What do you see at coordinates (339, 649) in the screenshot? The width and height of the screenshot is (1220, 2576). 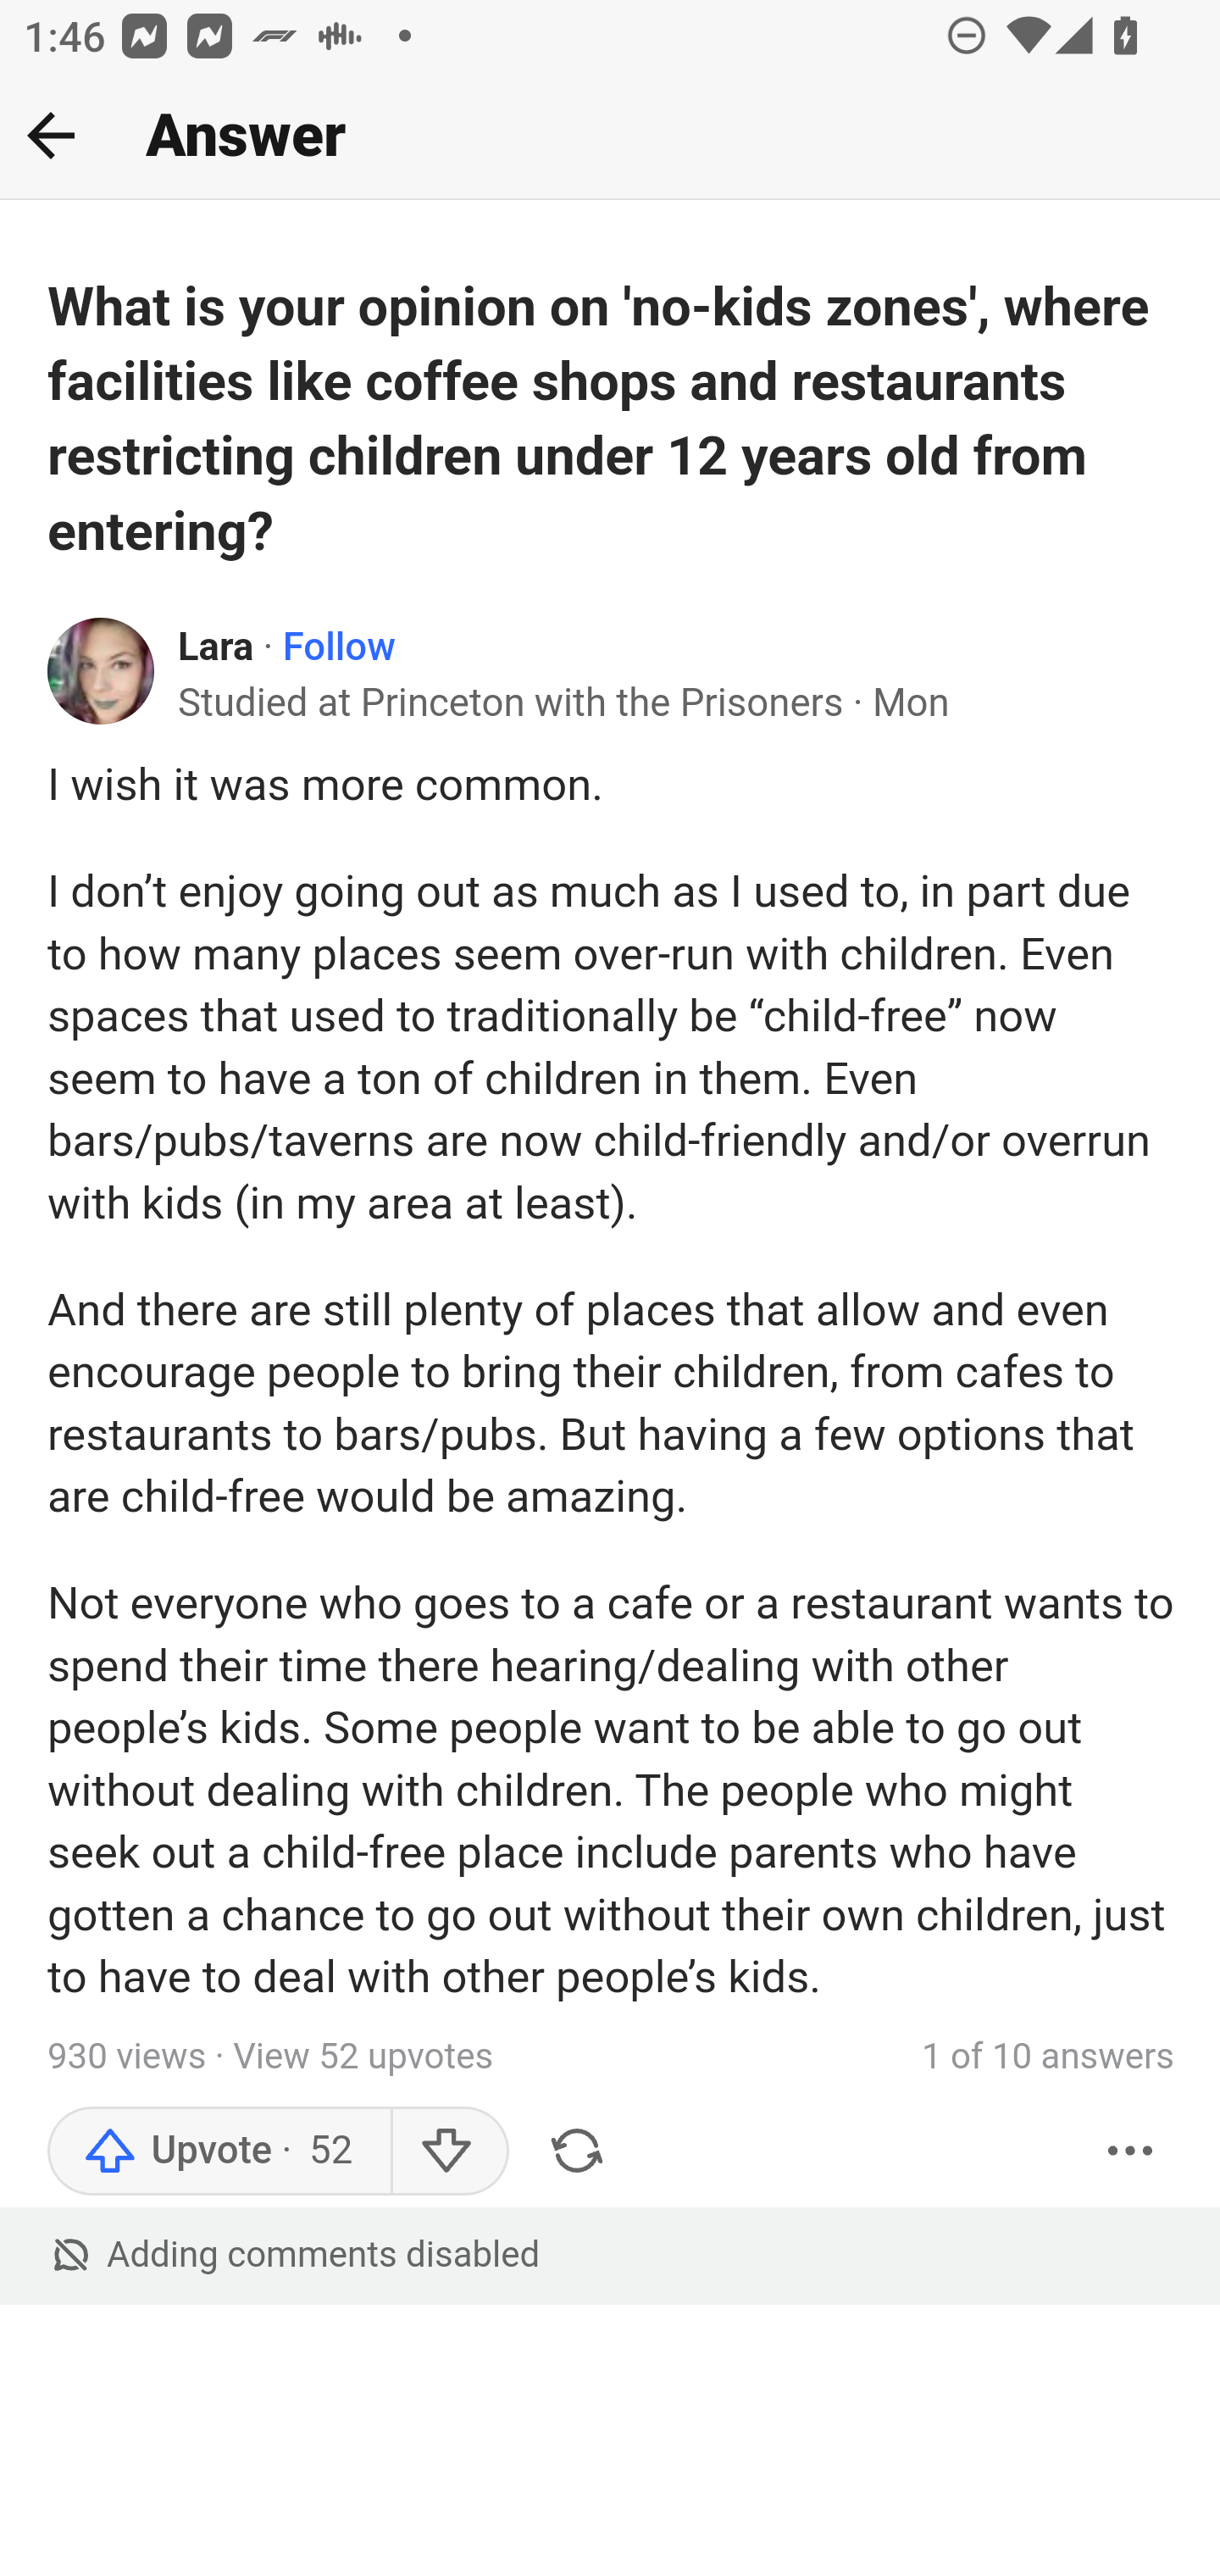 I see `Follow` at bounding box center [339, 649].